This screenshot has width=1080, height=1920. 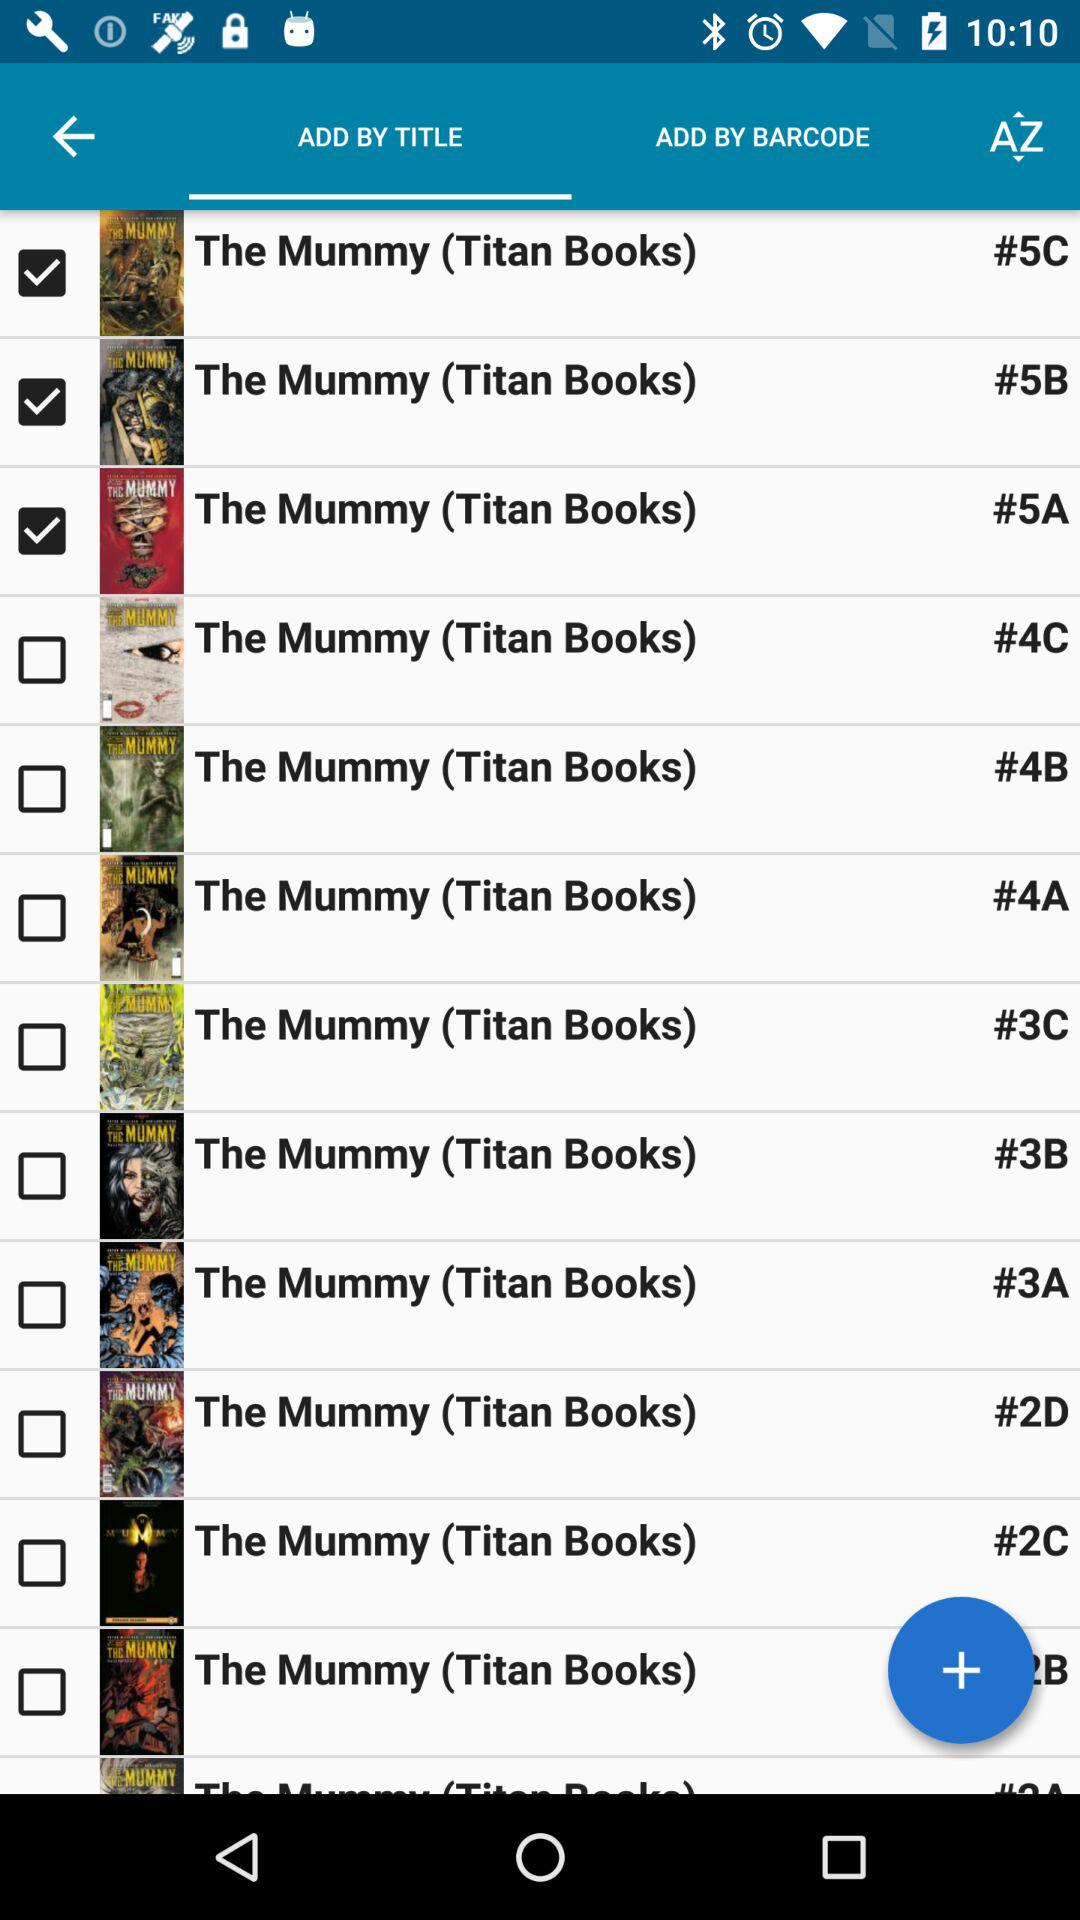 I want to click on open the item, so click(x=141, y=660).